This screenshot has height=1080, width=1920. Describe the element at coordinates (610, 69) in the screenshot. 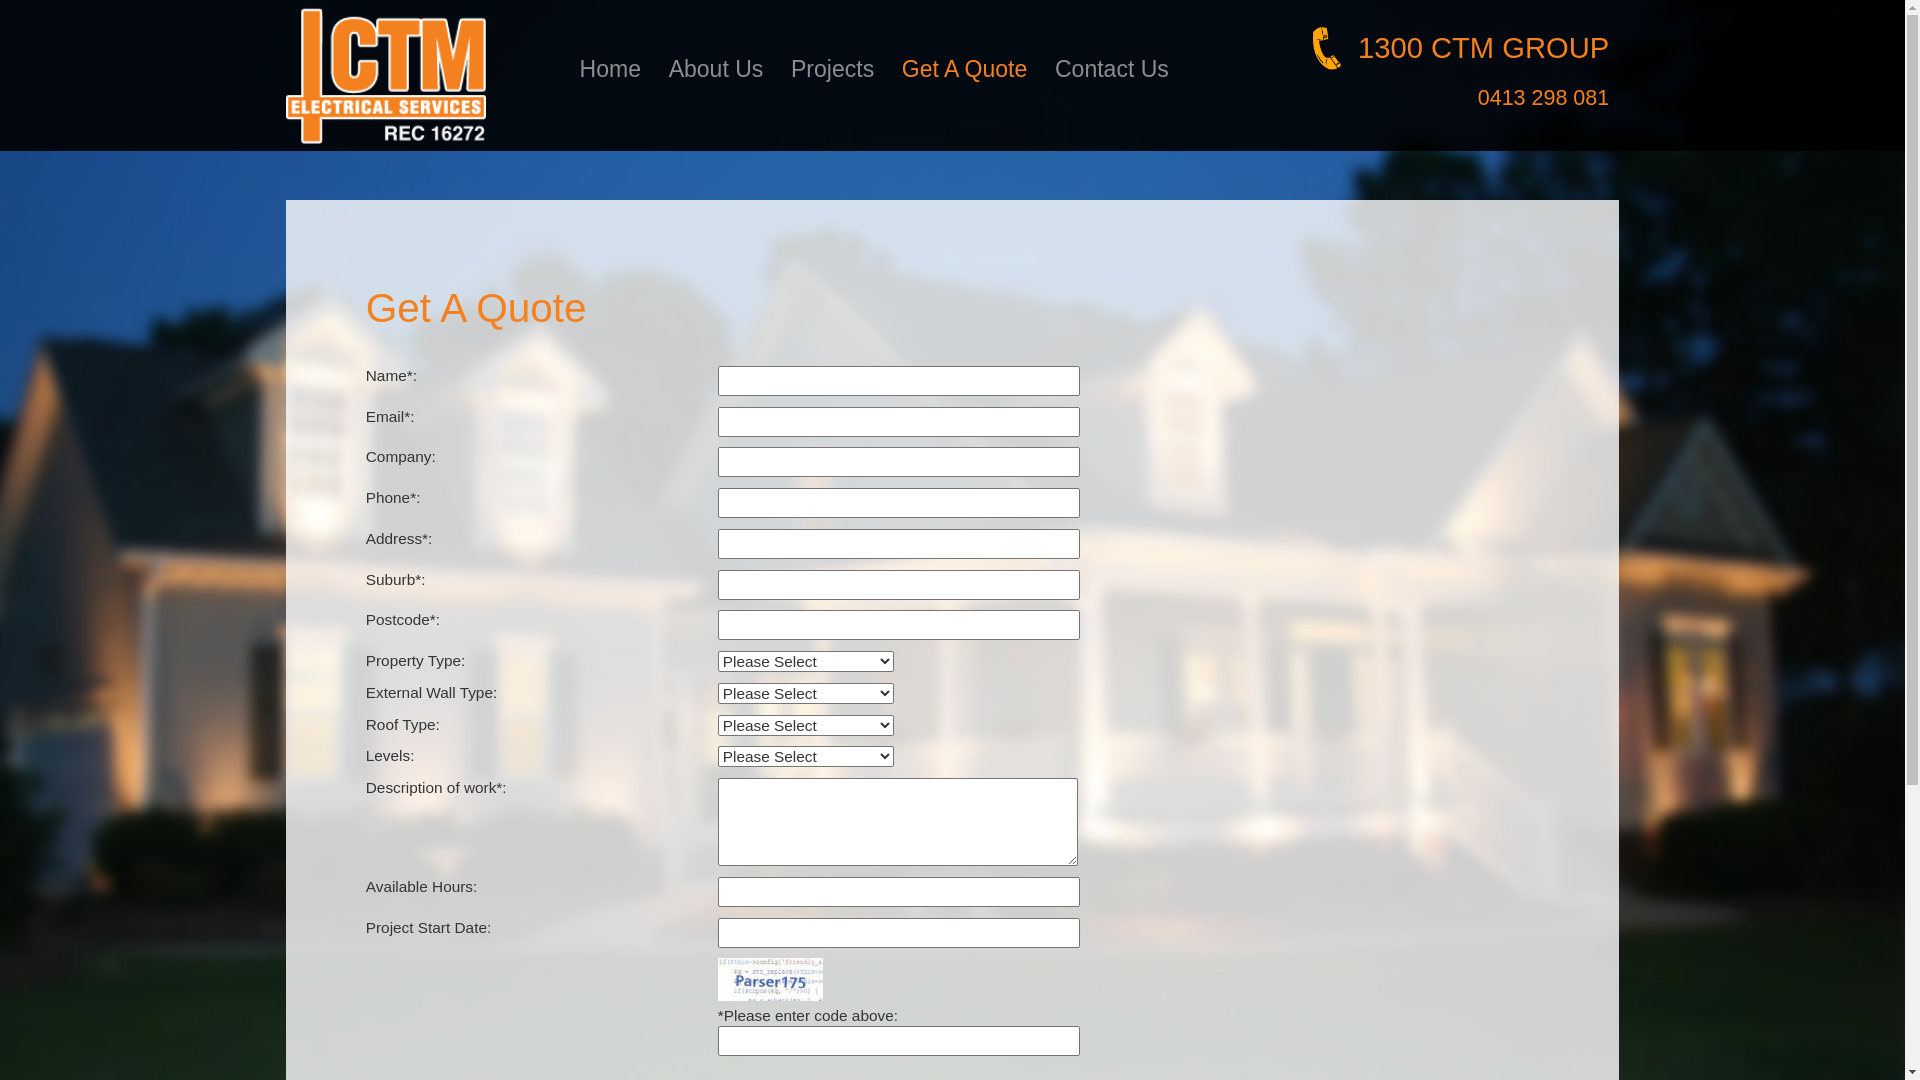

I see `Home` at that location.